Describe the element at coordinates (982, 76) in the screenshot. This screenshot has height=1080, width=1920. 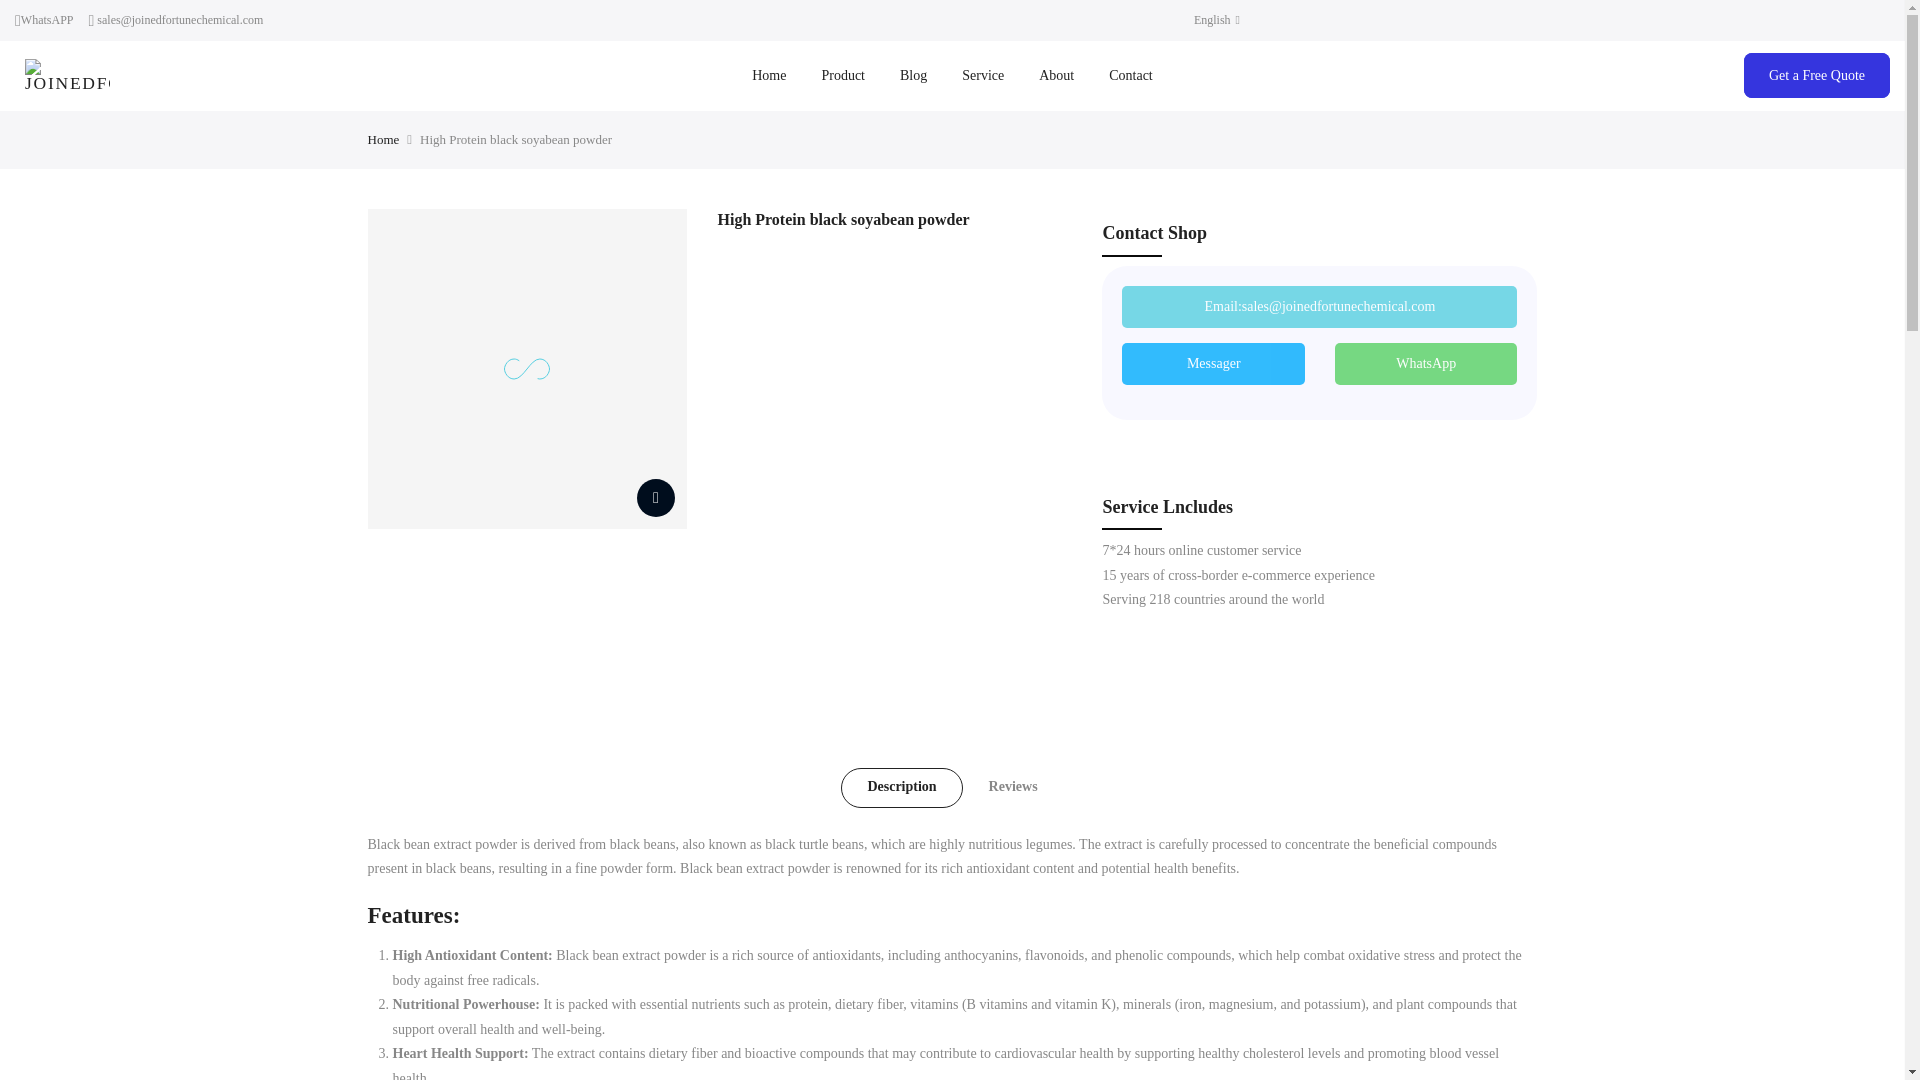
I see `Service` at that location.